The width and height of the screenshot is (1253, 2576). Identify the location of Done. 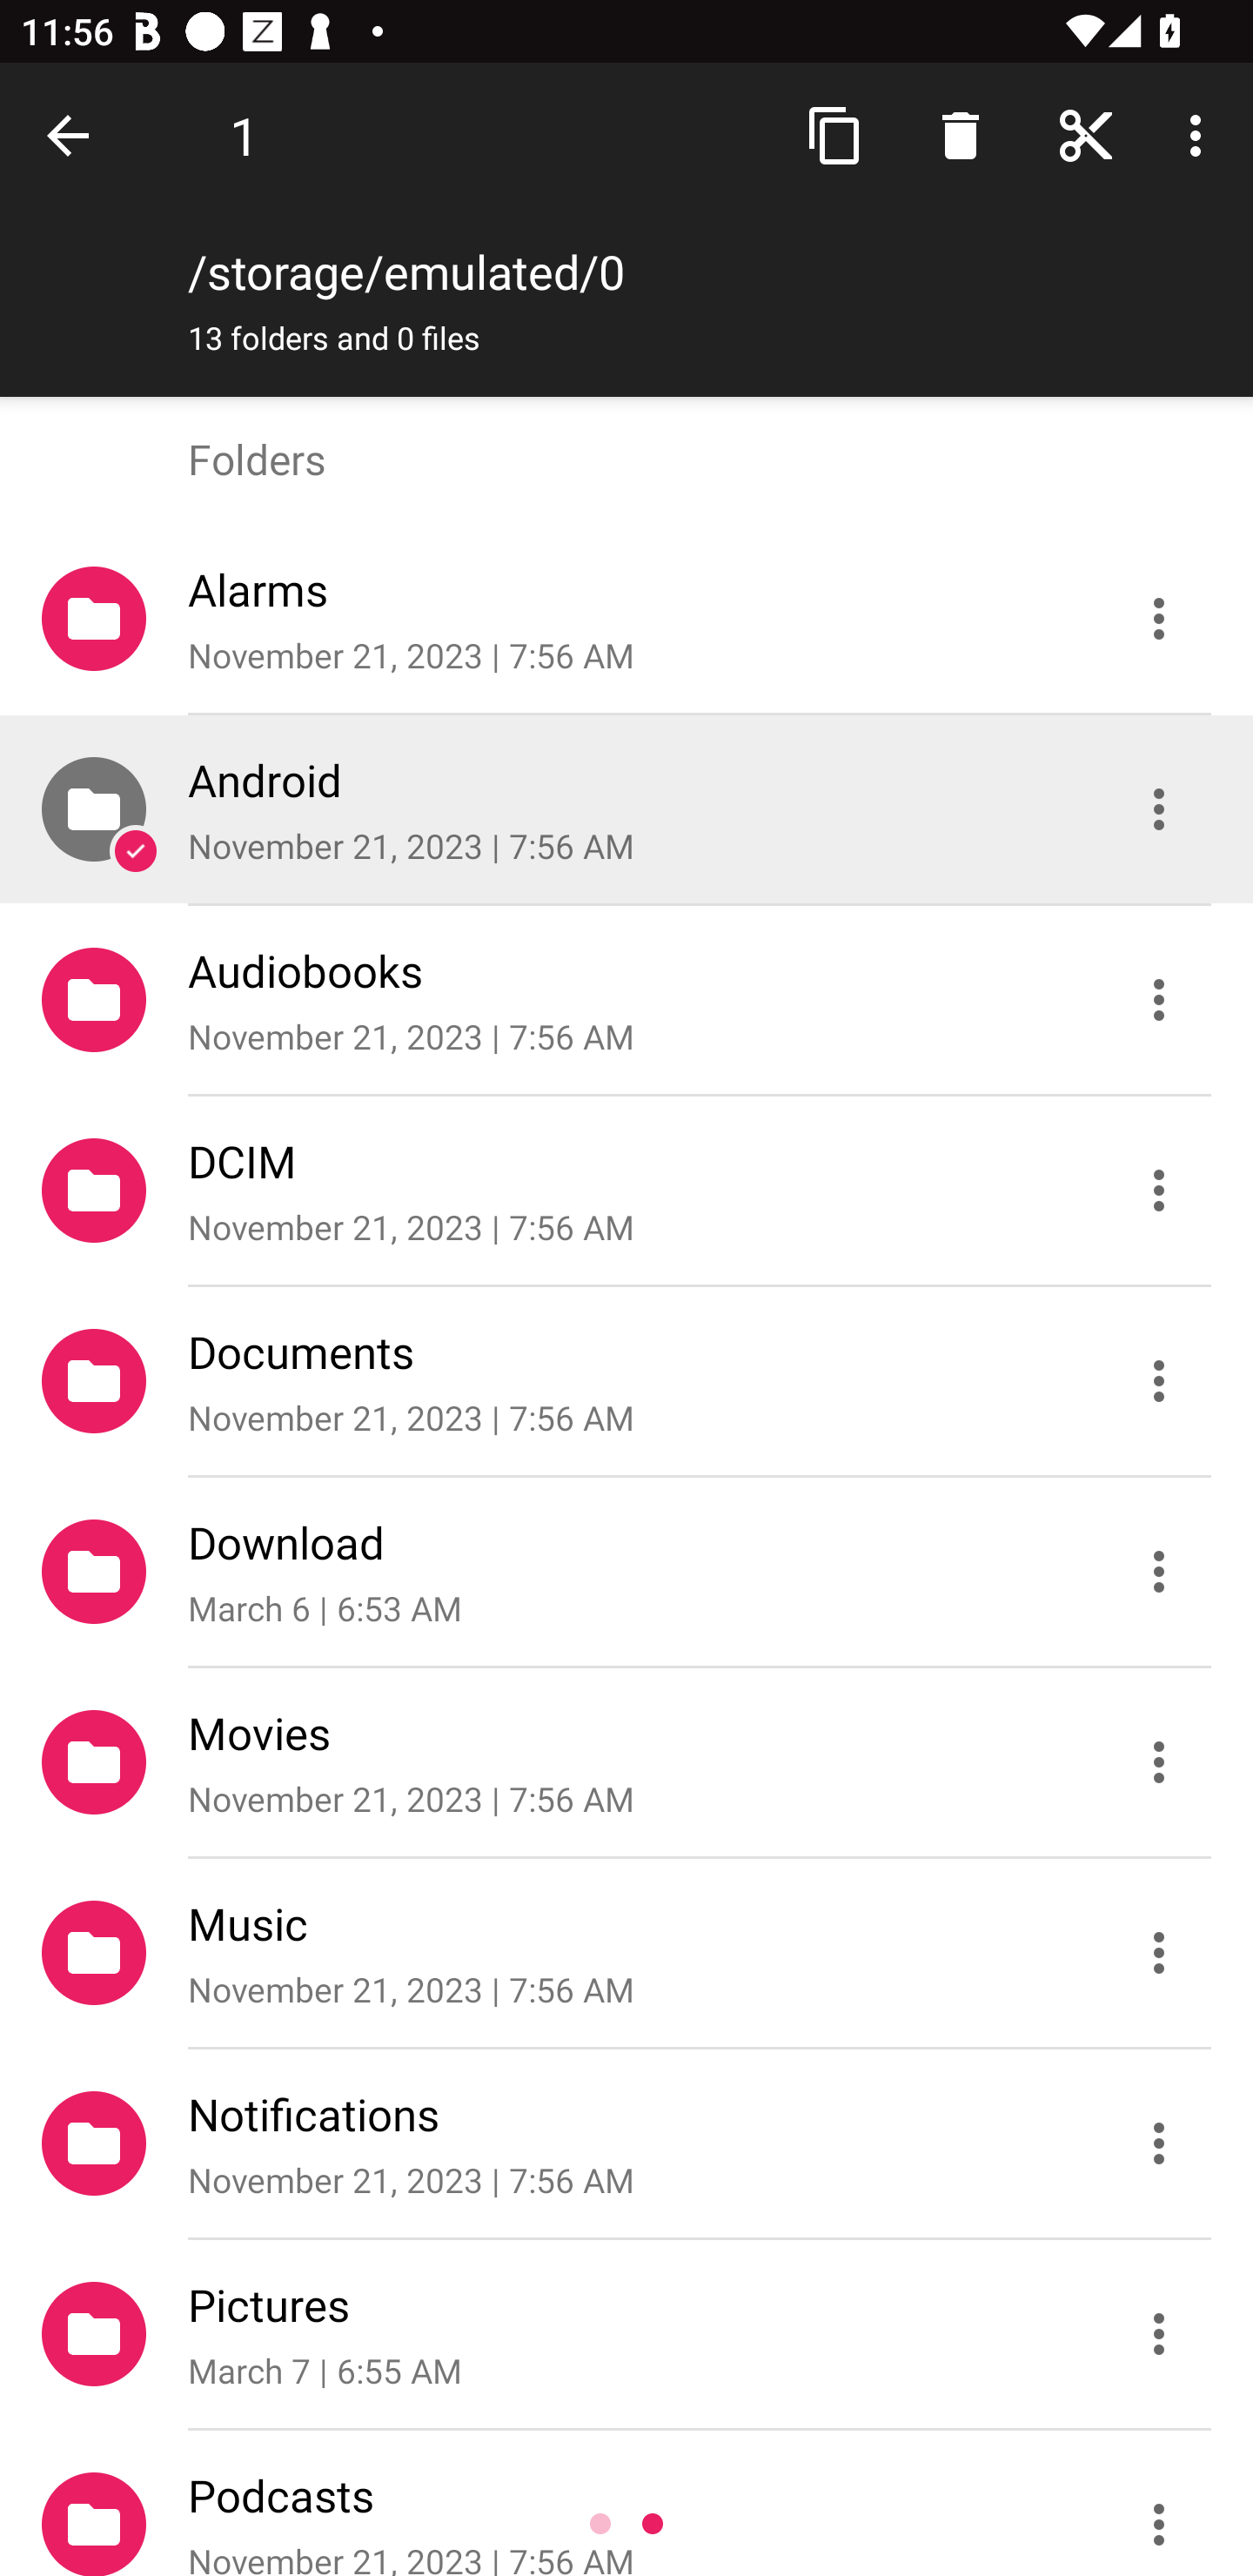
(73, 134).